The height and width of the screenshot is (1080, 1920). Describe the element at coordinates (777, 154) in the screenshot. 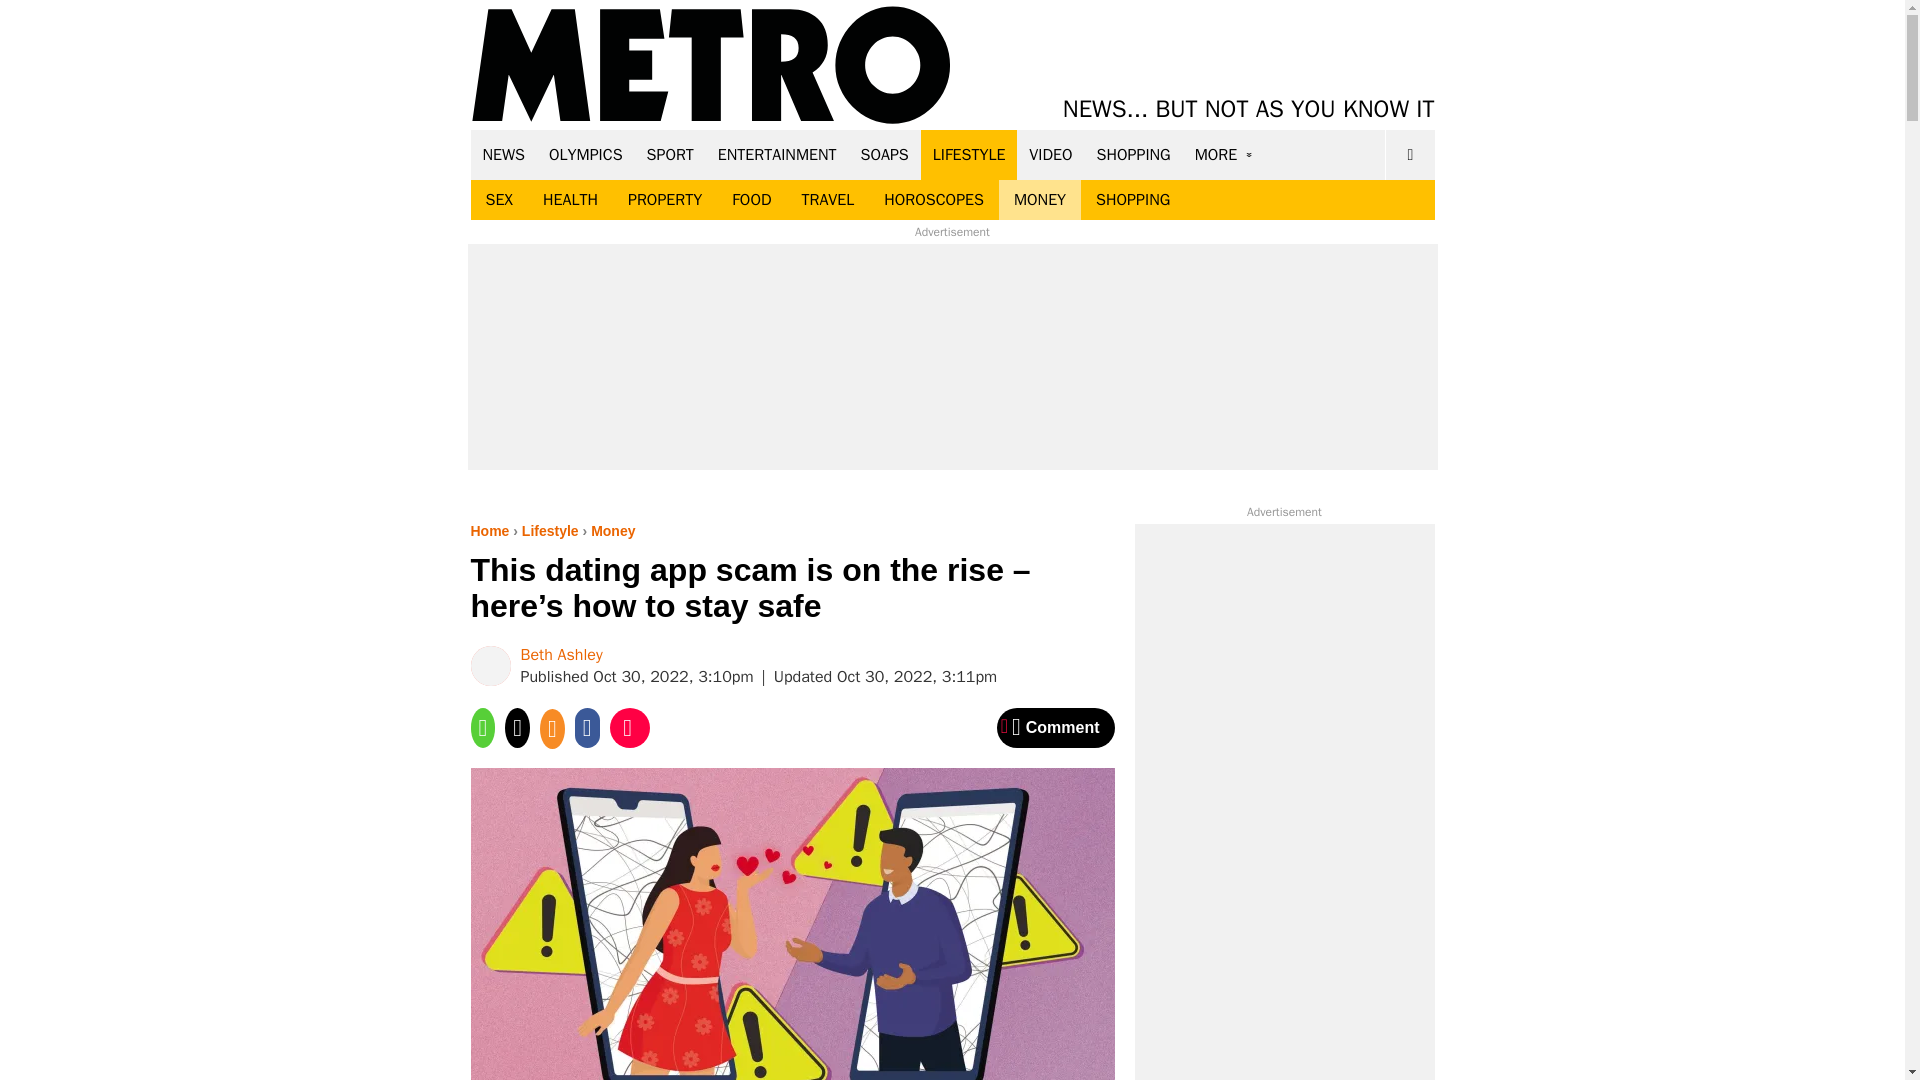

I see `ENTERTAINMENT` at that location.